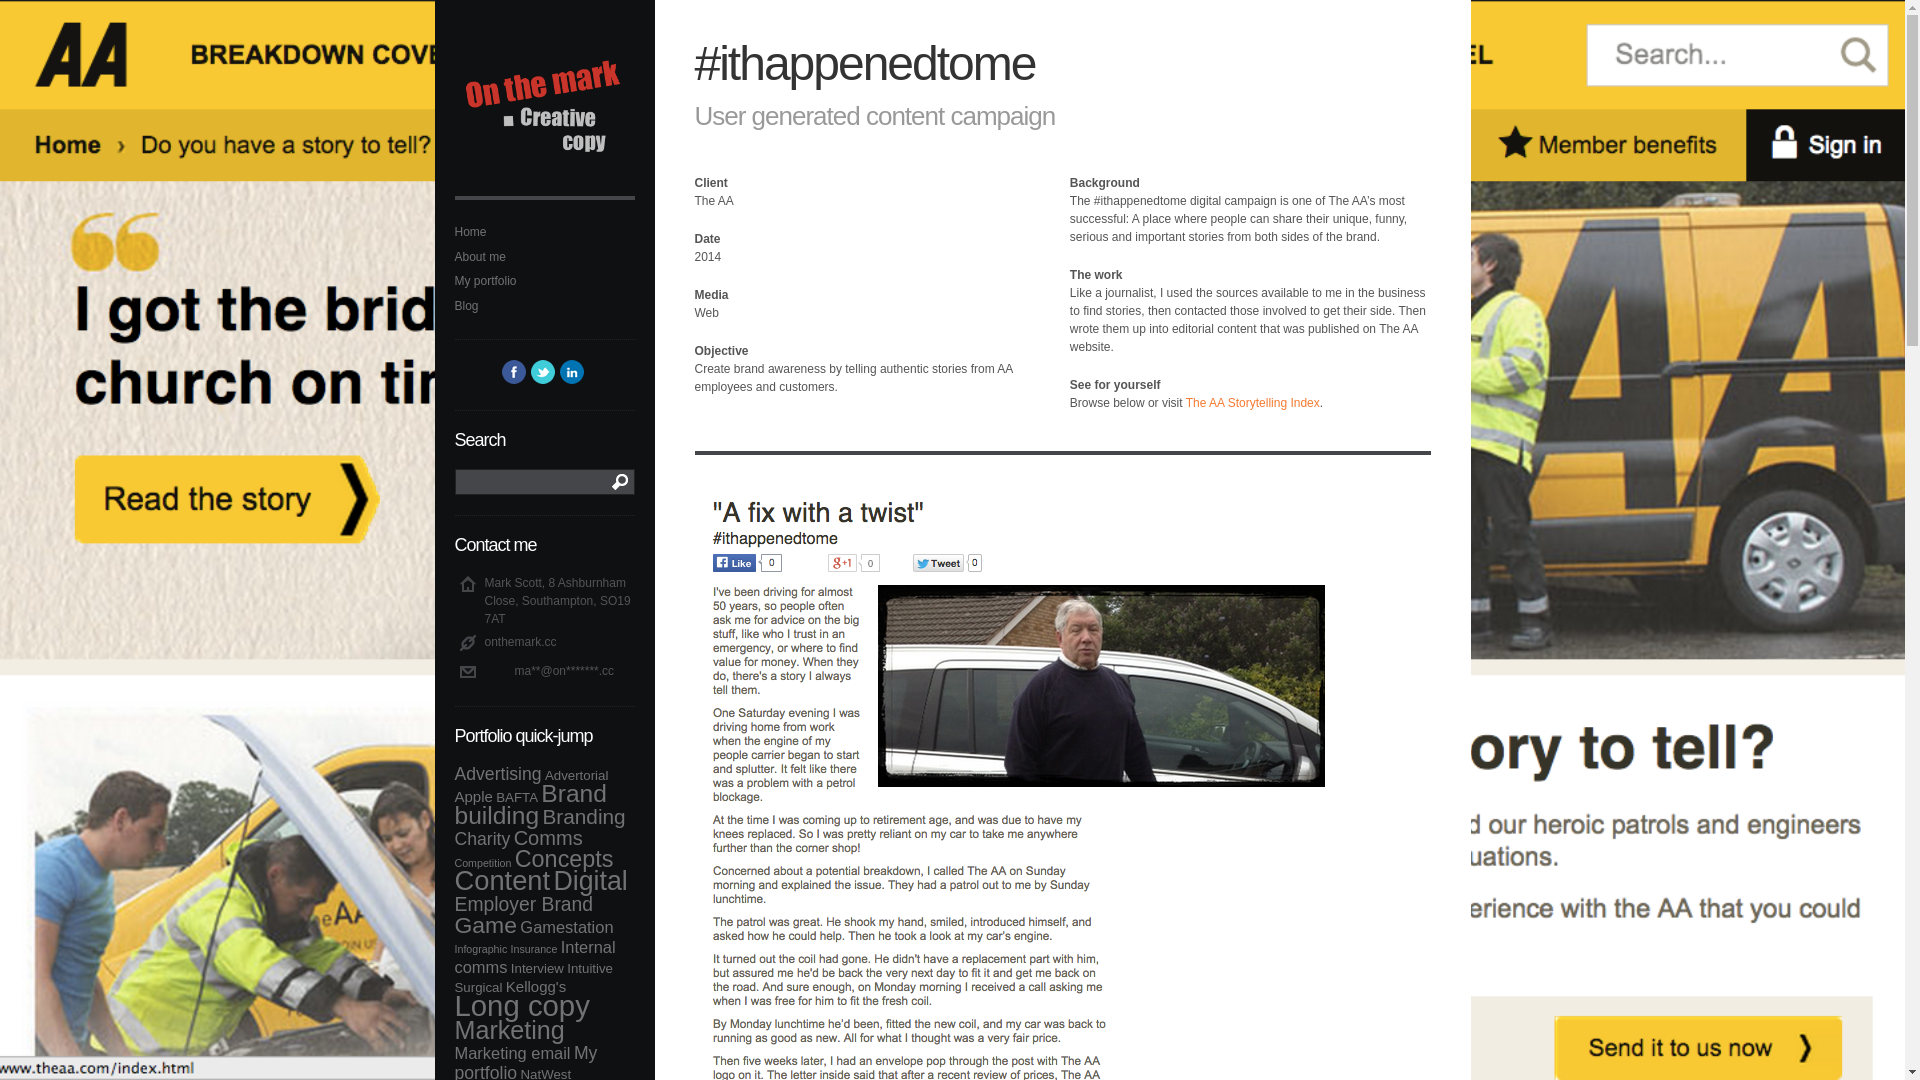 Image resolution: width=1920 pixels, height=1080 pixels. What do you see at coordinates (525, 1062) in the screenshot?
I see `My portfolio` at bounding box center [525, 1062].